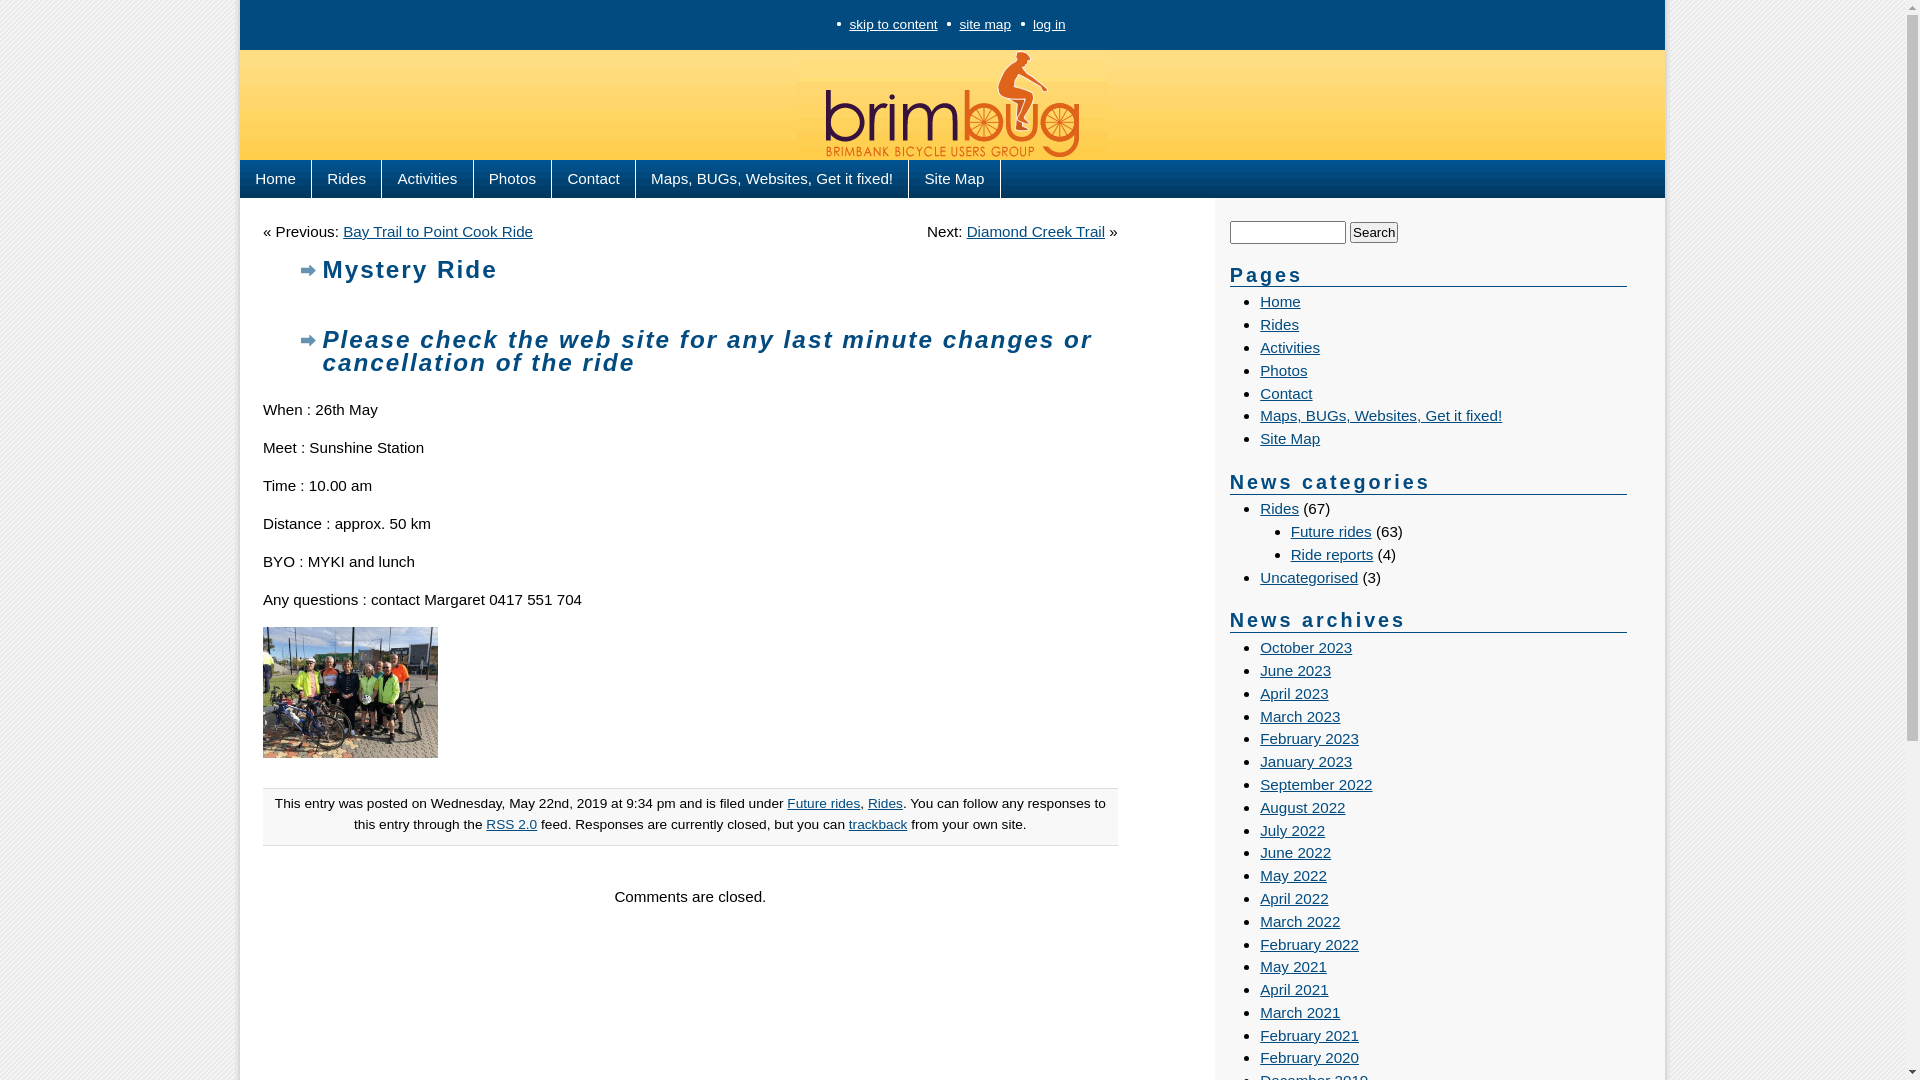 The height and width of the screenshot is (1080, 1920). Describe the element at coordinates (1294, 876) in the screenshot. I see `May 2022` at that location.